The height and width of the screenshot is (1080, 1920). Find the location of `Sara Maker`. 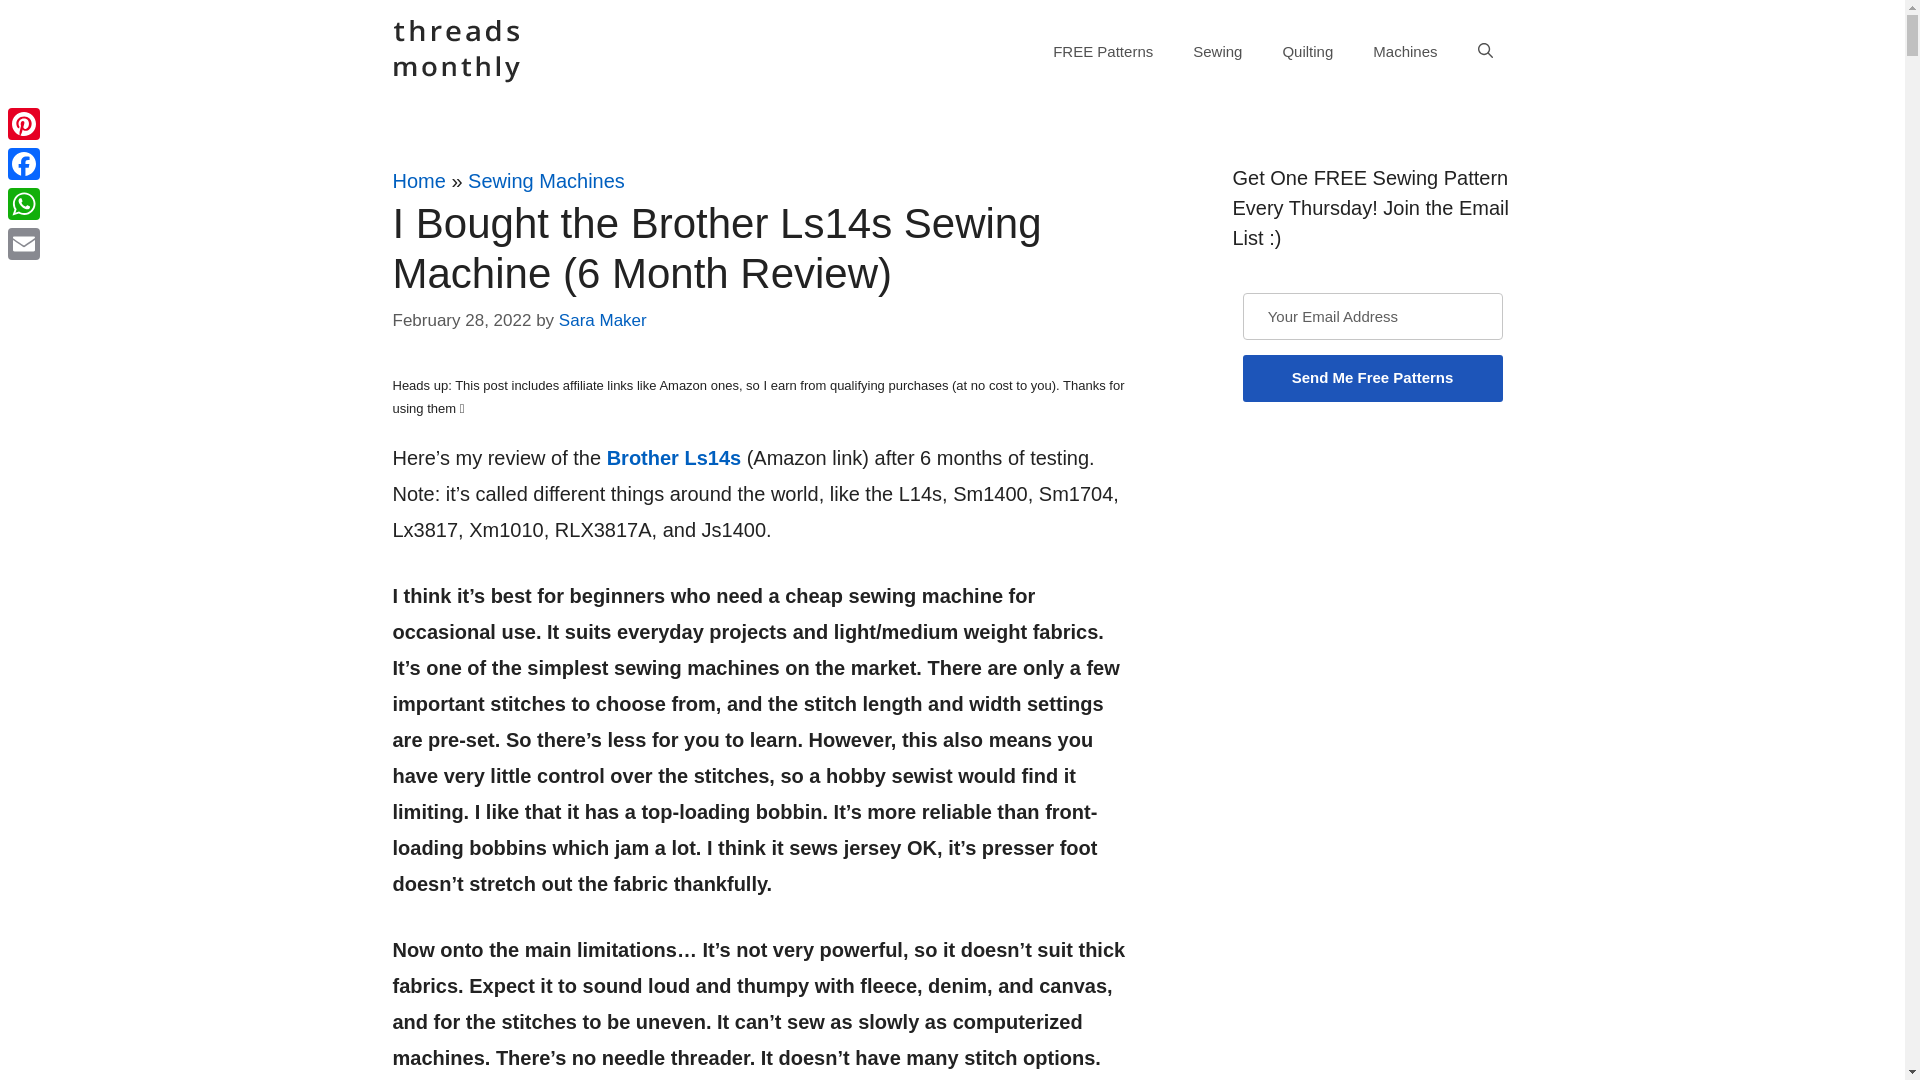

Sara Maker is located at coordinates (602, 320).